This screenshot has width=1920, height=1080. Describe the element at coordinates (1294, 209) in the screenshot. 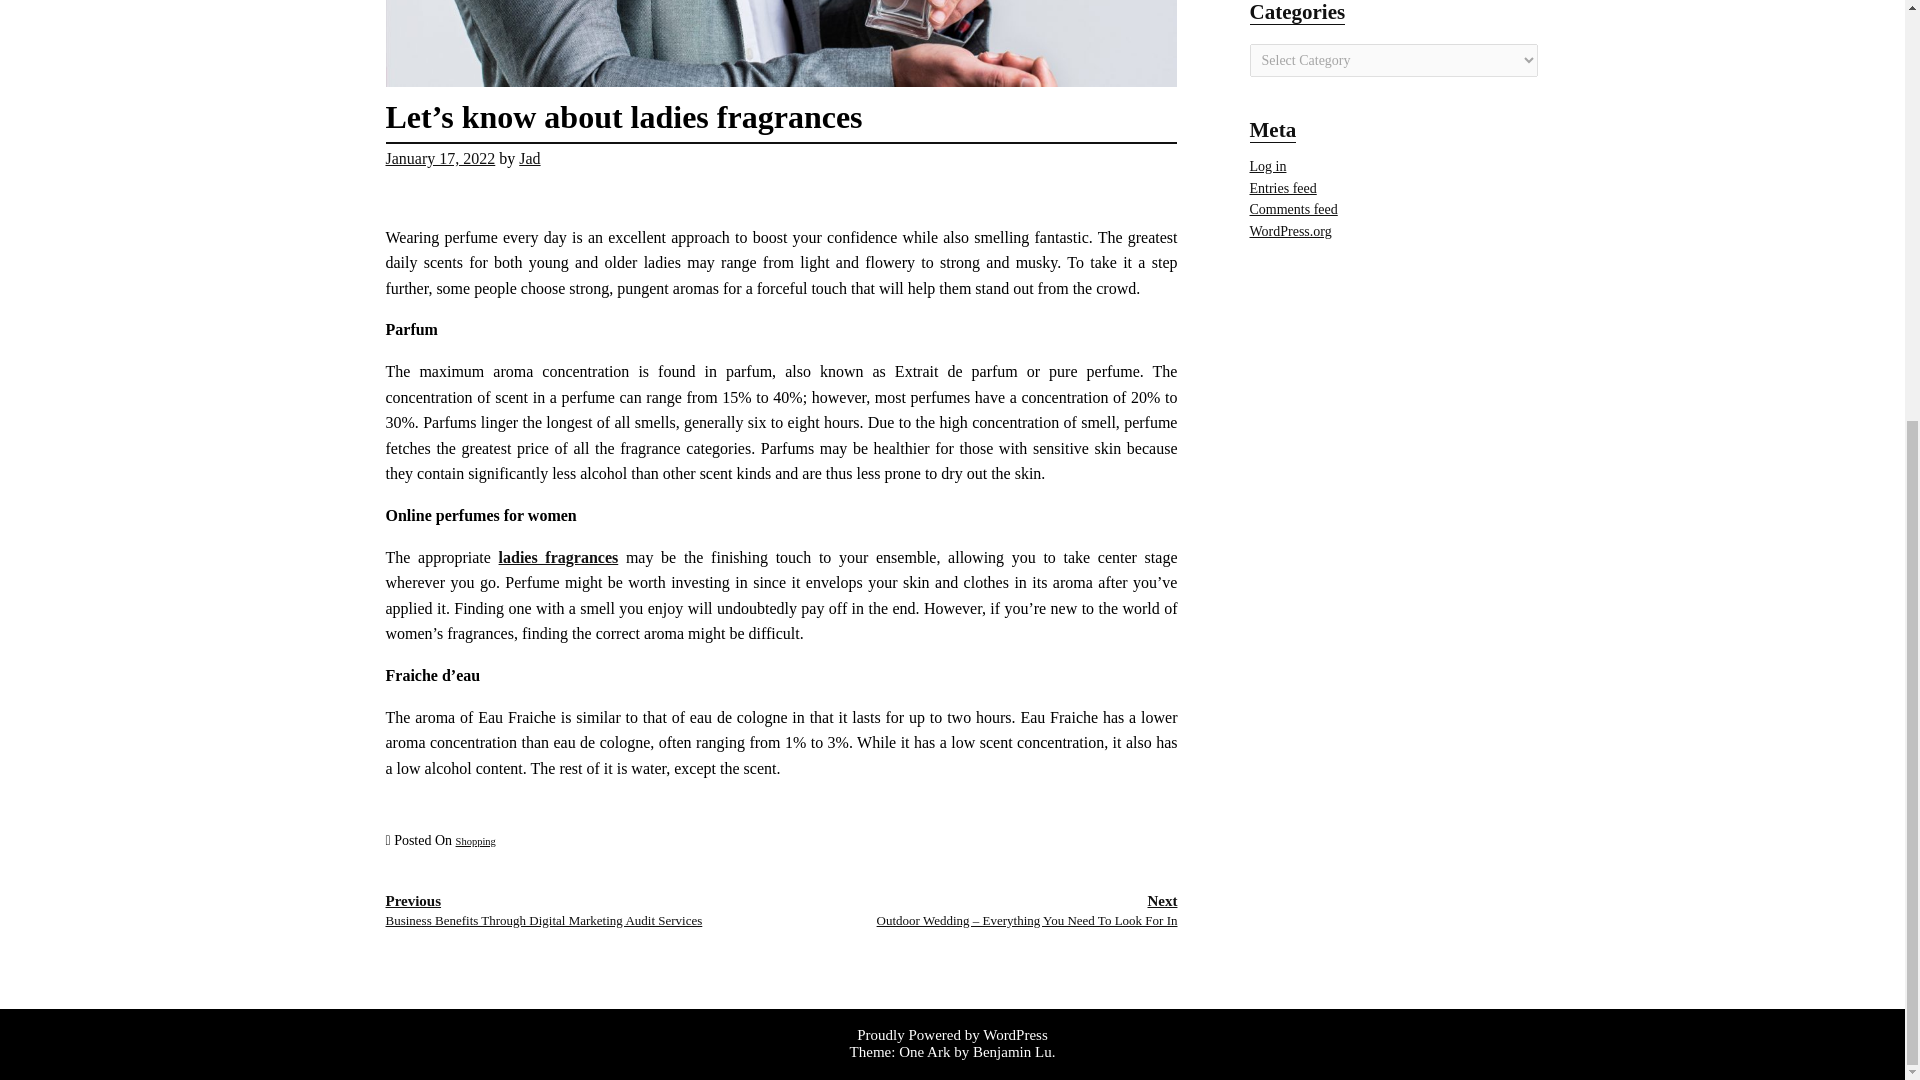

I see `Comments feed` at that location.